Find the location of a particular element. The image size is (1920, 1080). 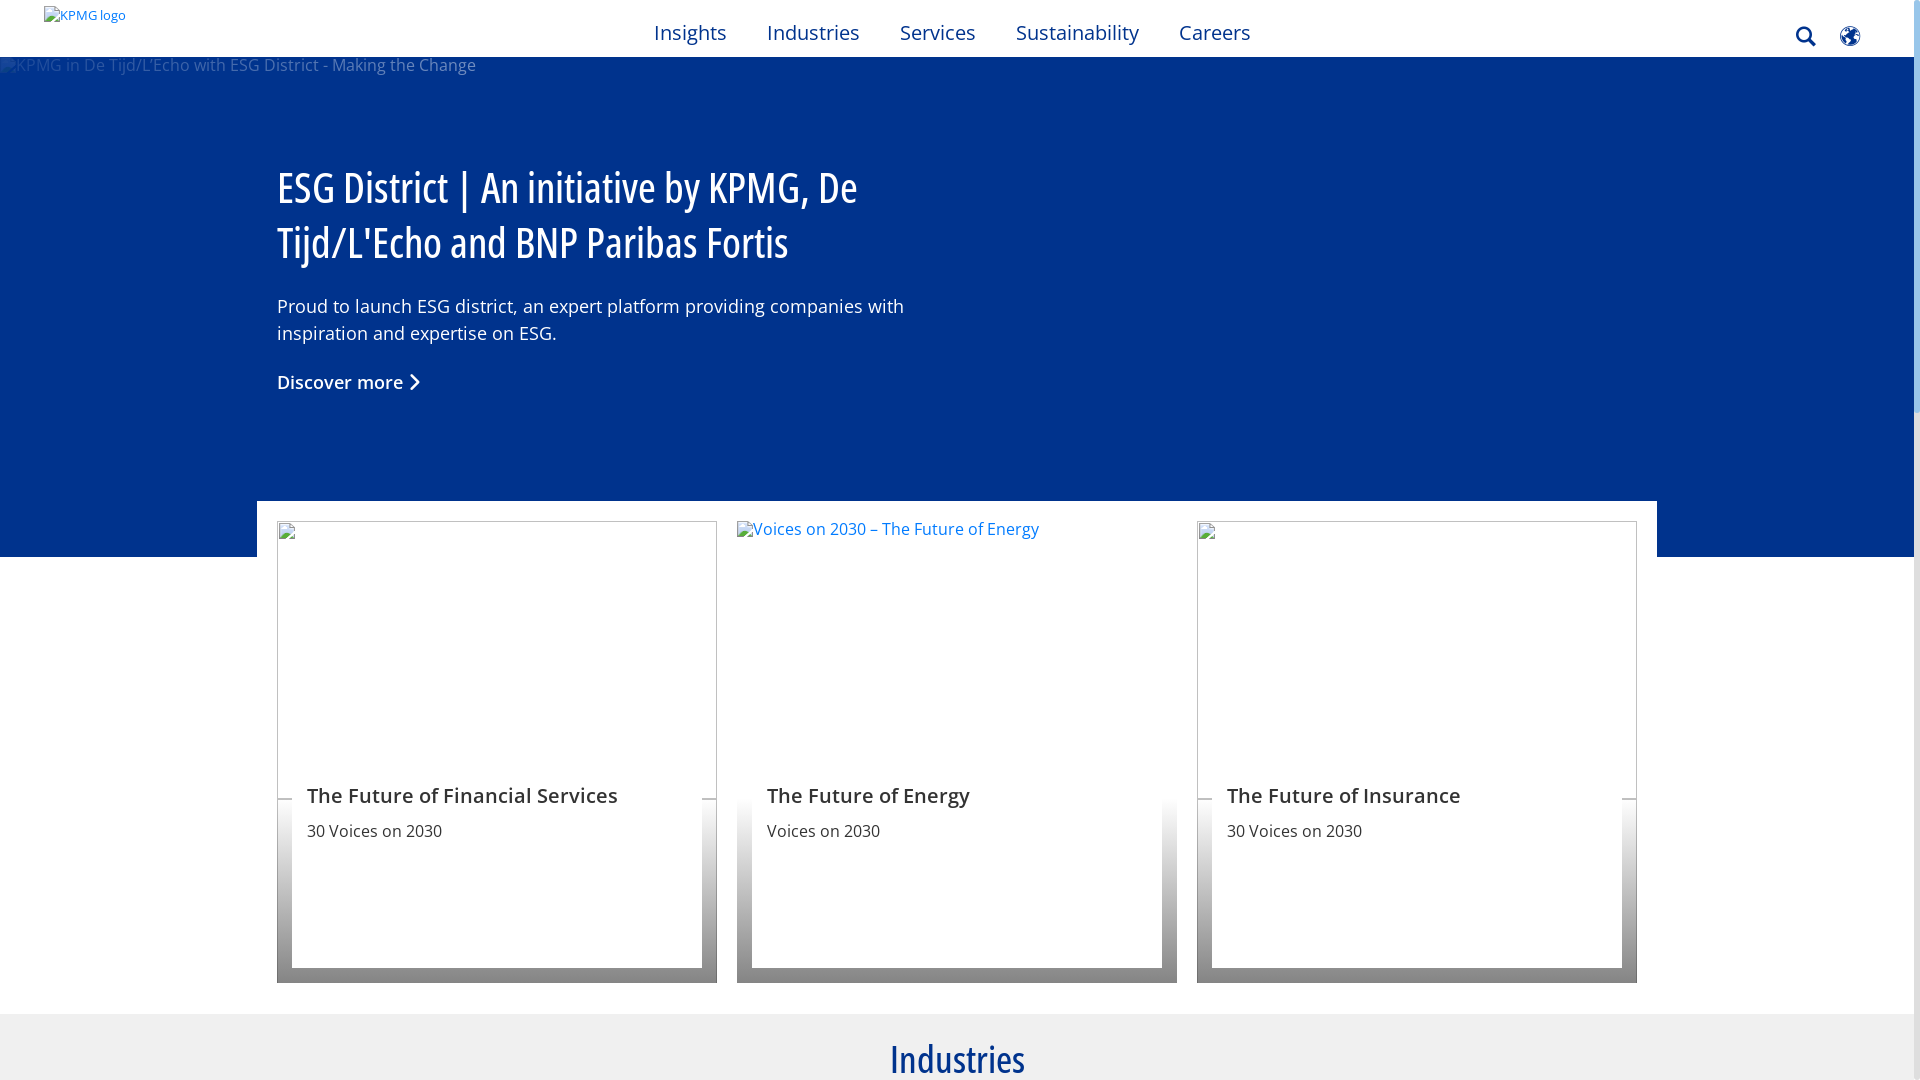

Insights is located at coordinates (690, 30).